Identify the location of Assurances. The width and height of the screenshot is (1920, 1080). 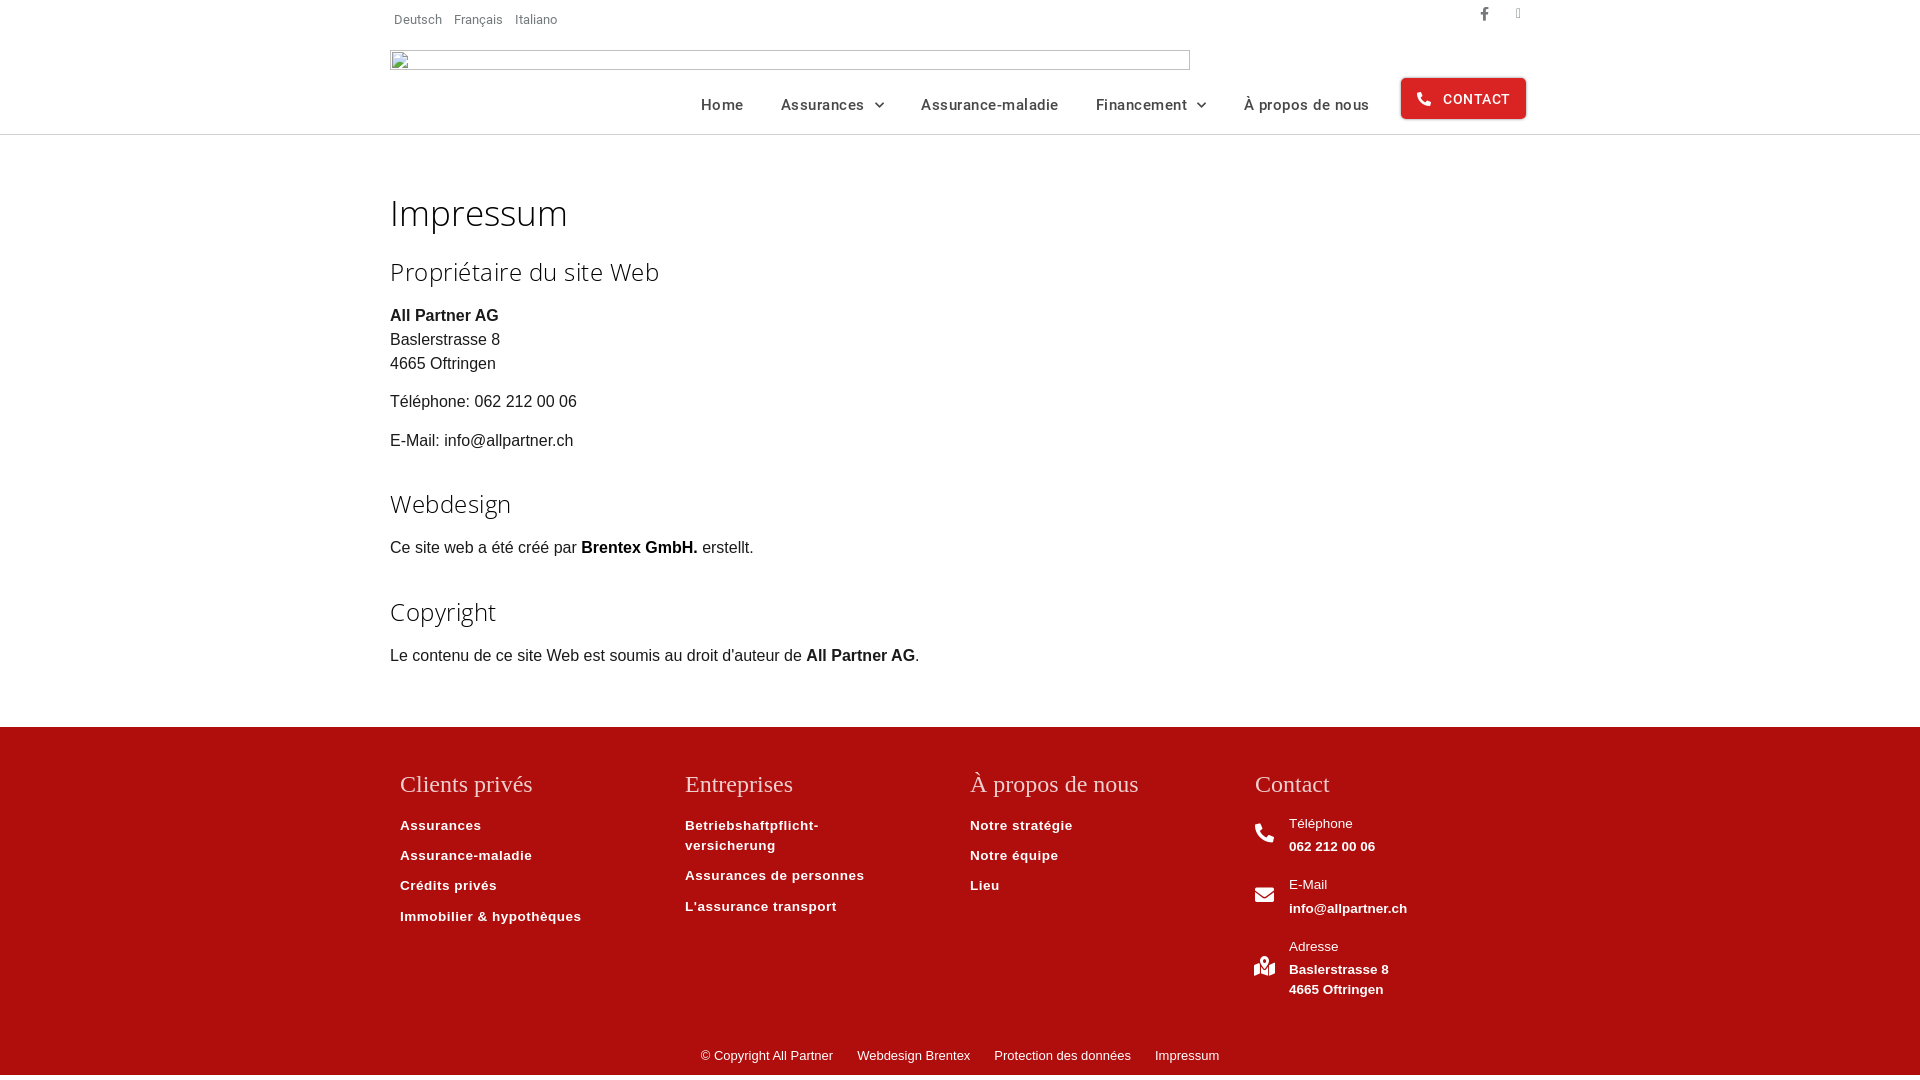
(833, 105).